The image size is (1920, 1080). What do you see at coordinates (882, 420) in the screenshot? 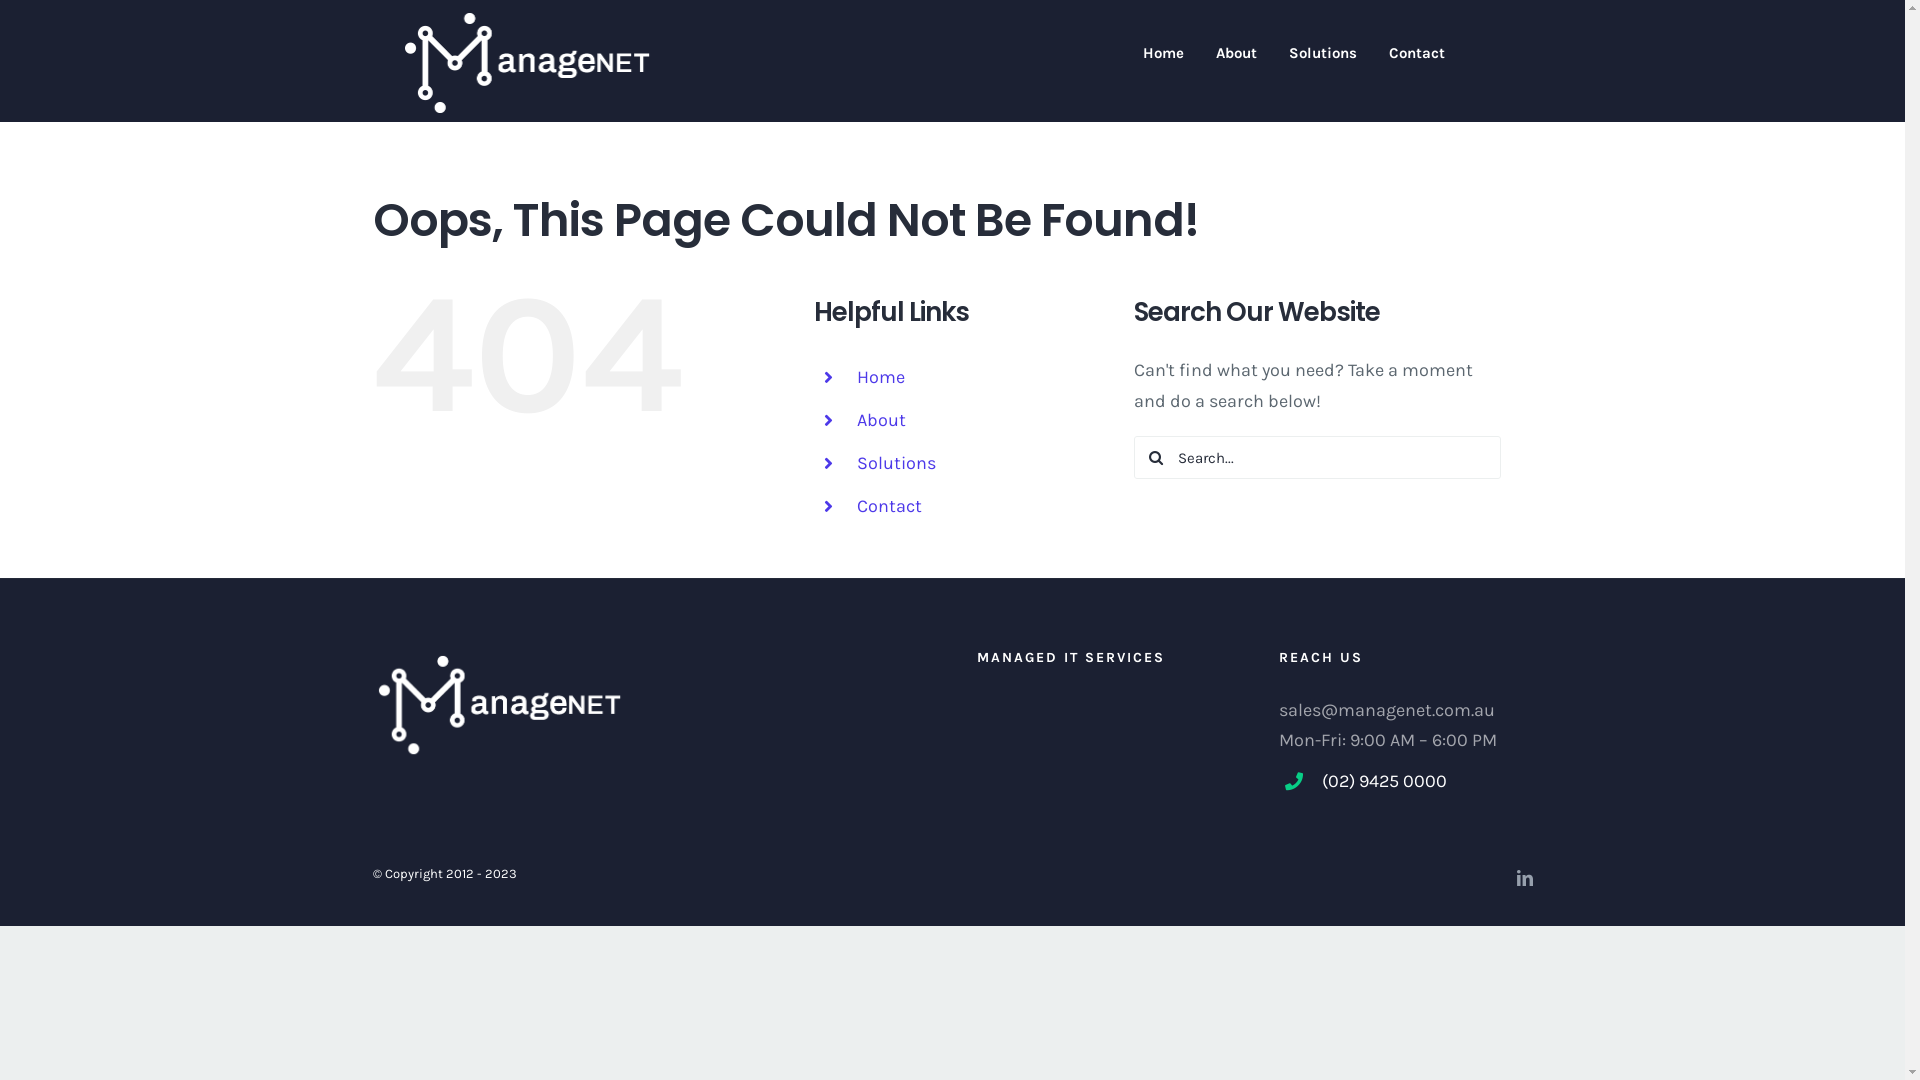
I see `About` at bounding box center [882, 420].